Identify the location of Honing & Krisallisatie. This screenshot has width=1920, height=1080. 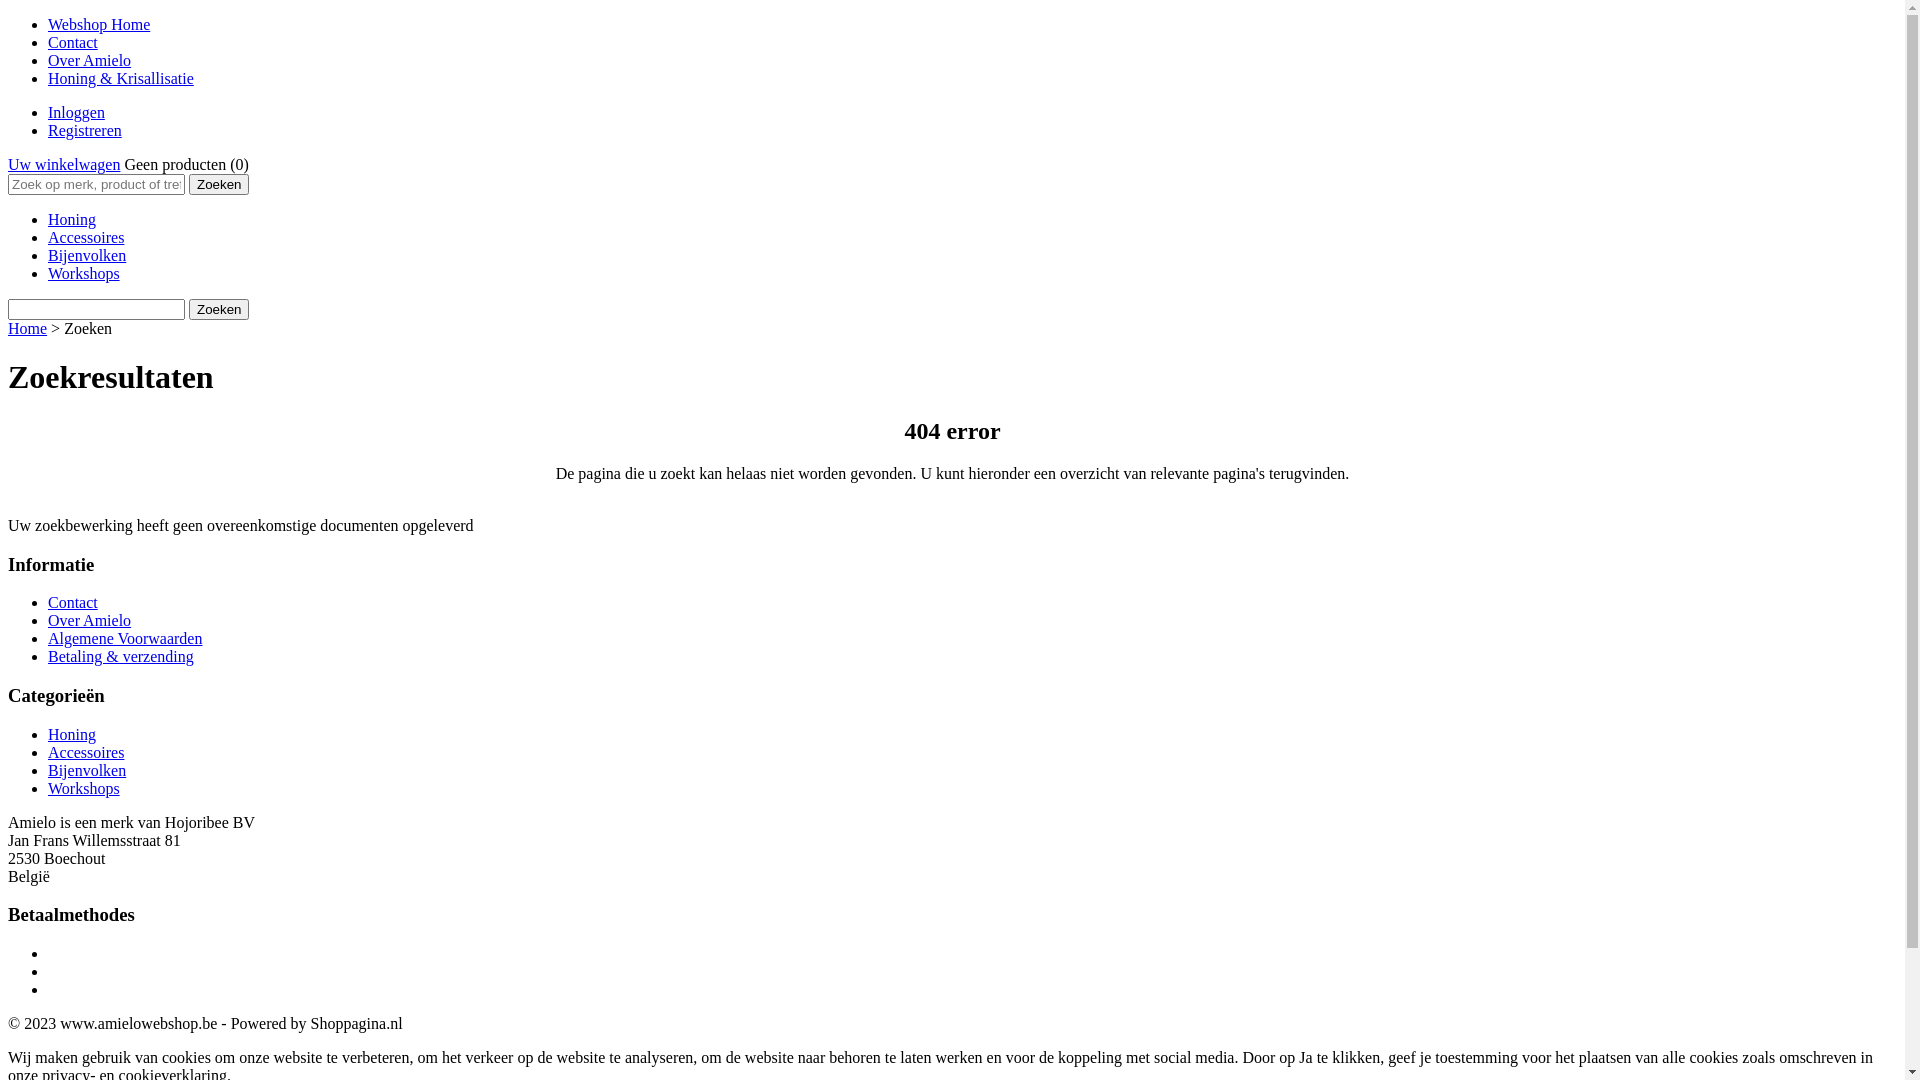
(121, 78).